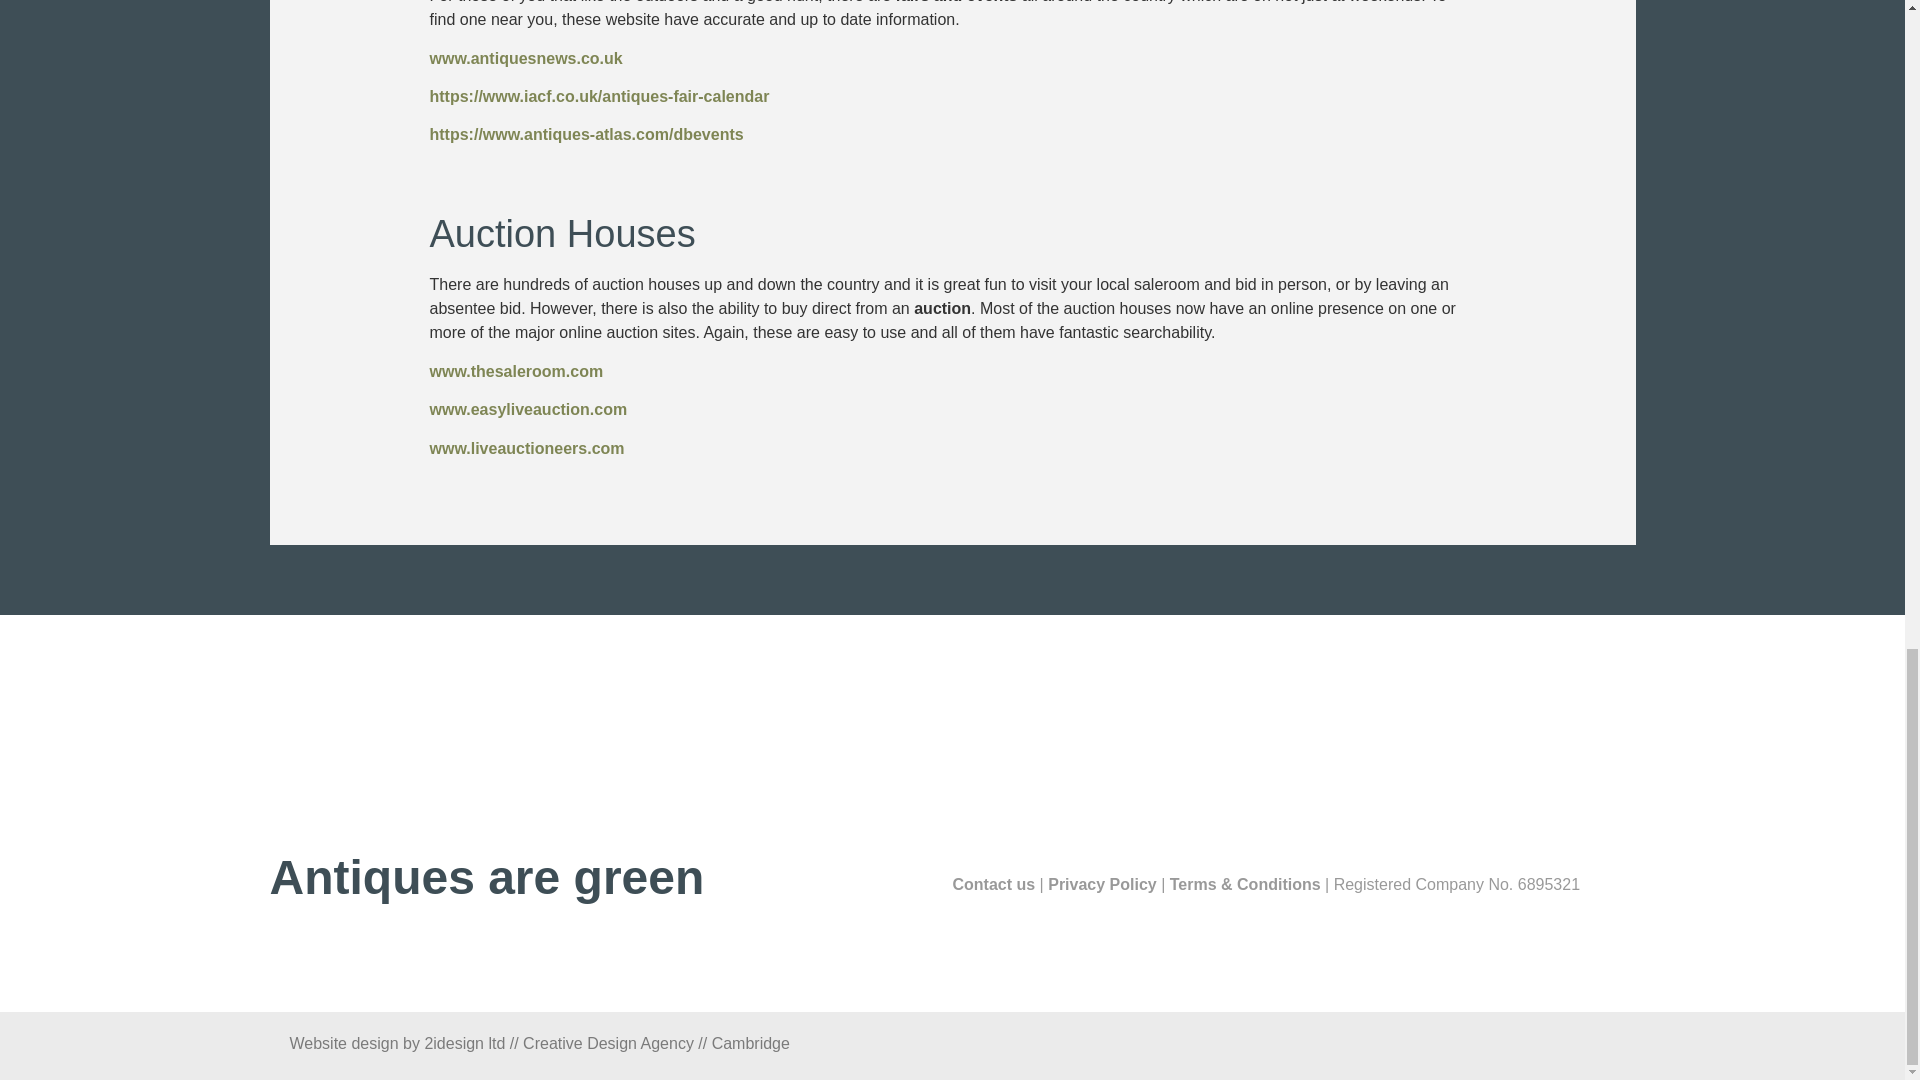 This screenshot has width=1920, height=1080. What do you see at coordinates (517, 371) in the screenshot?
I see `www.thesaleroom.com` at bounding box center [517, 371].